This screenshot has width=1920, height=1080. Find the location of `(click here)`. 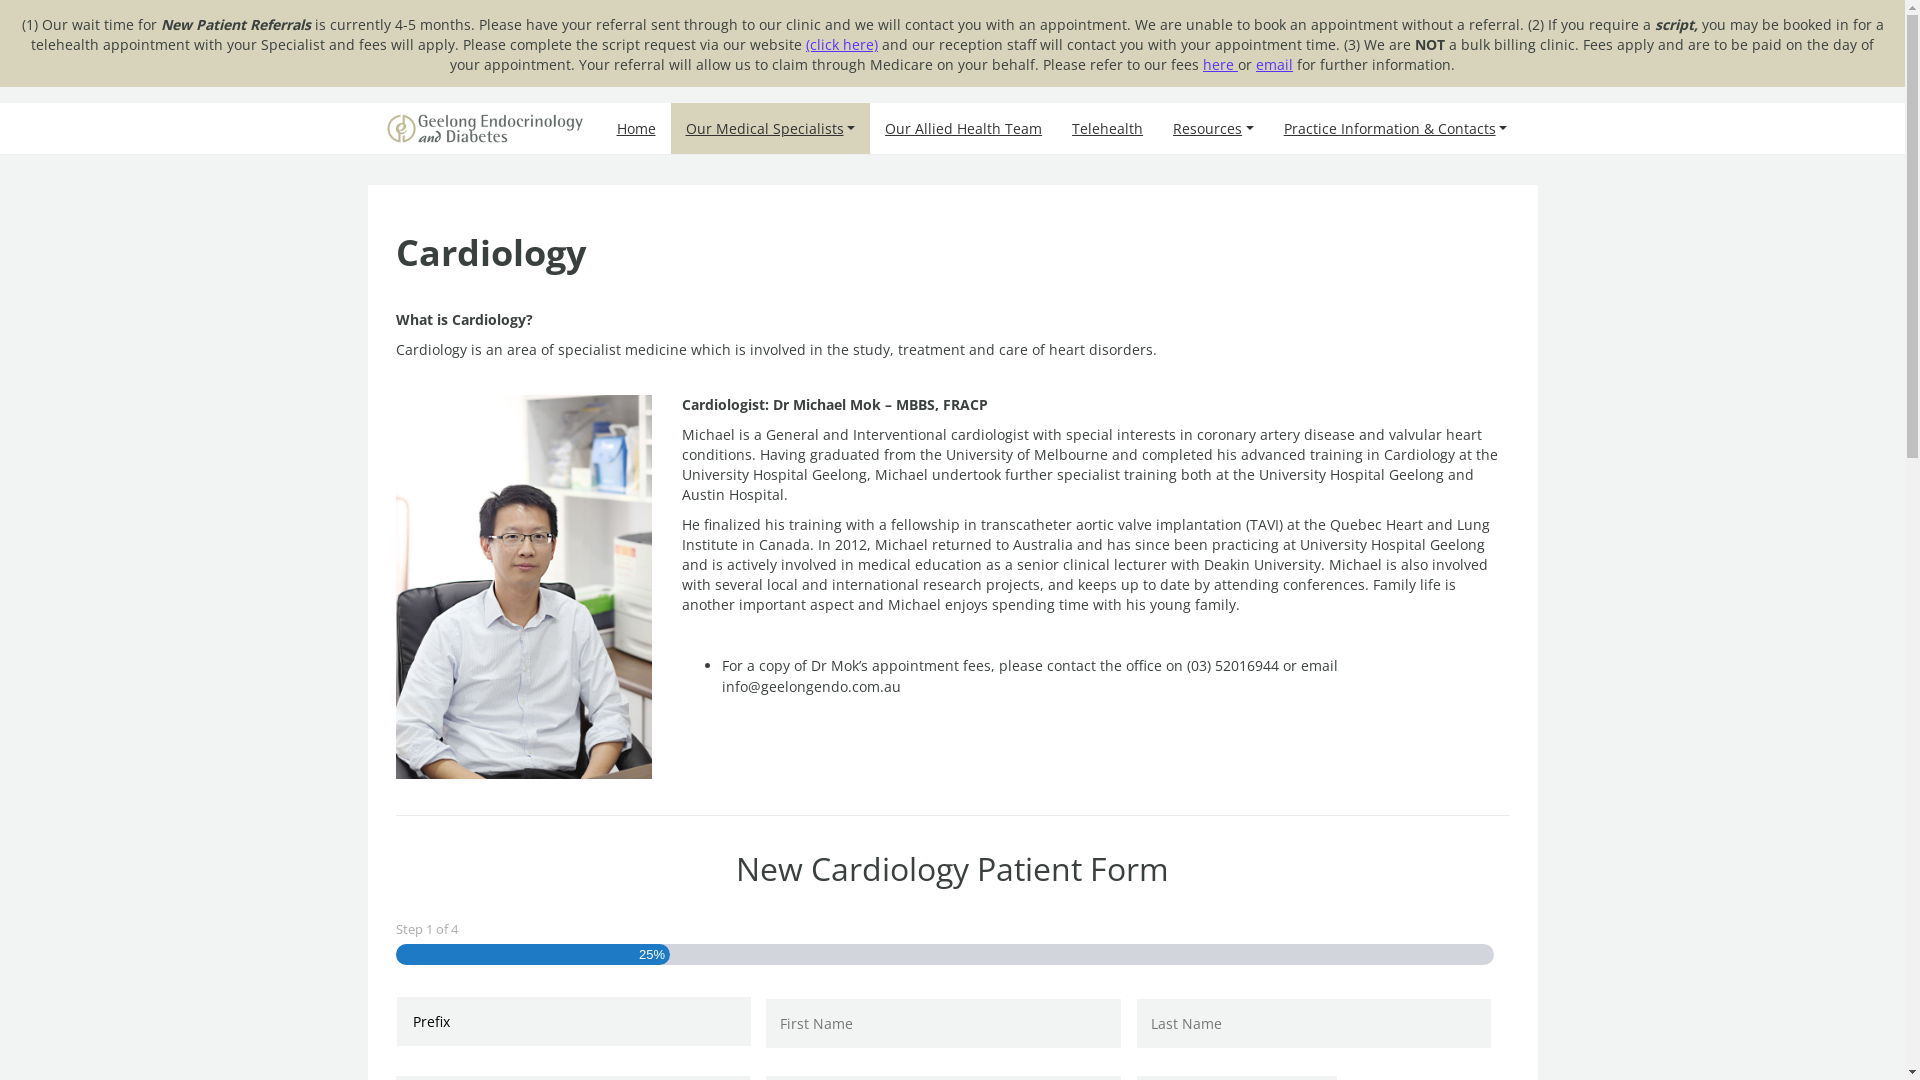

(click here) is located at coordinates (842, 44).